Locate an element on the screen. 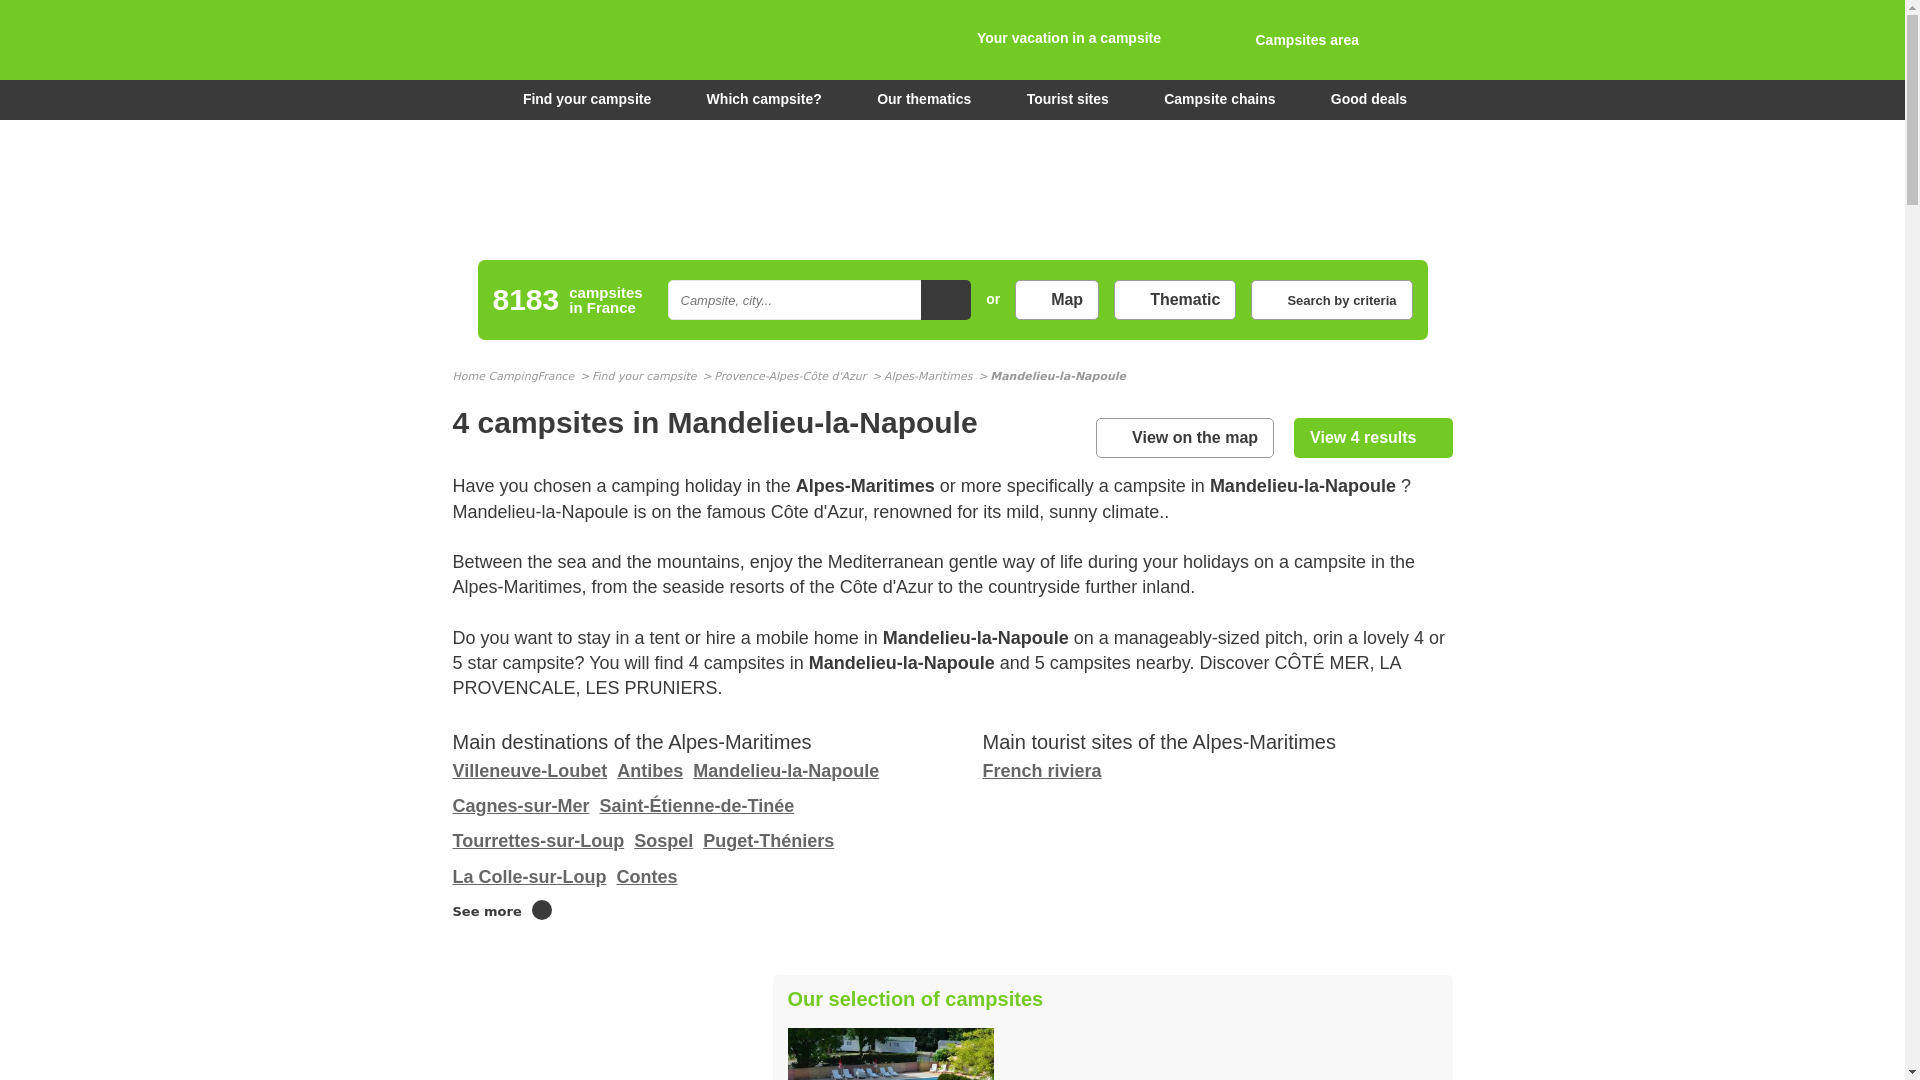  Good deals is located at coordinates (1368, 99).